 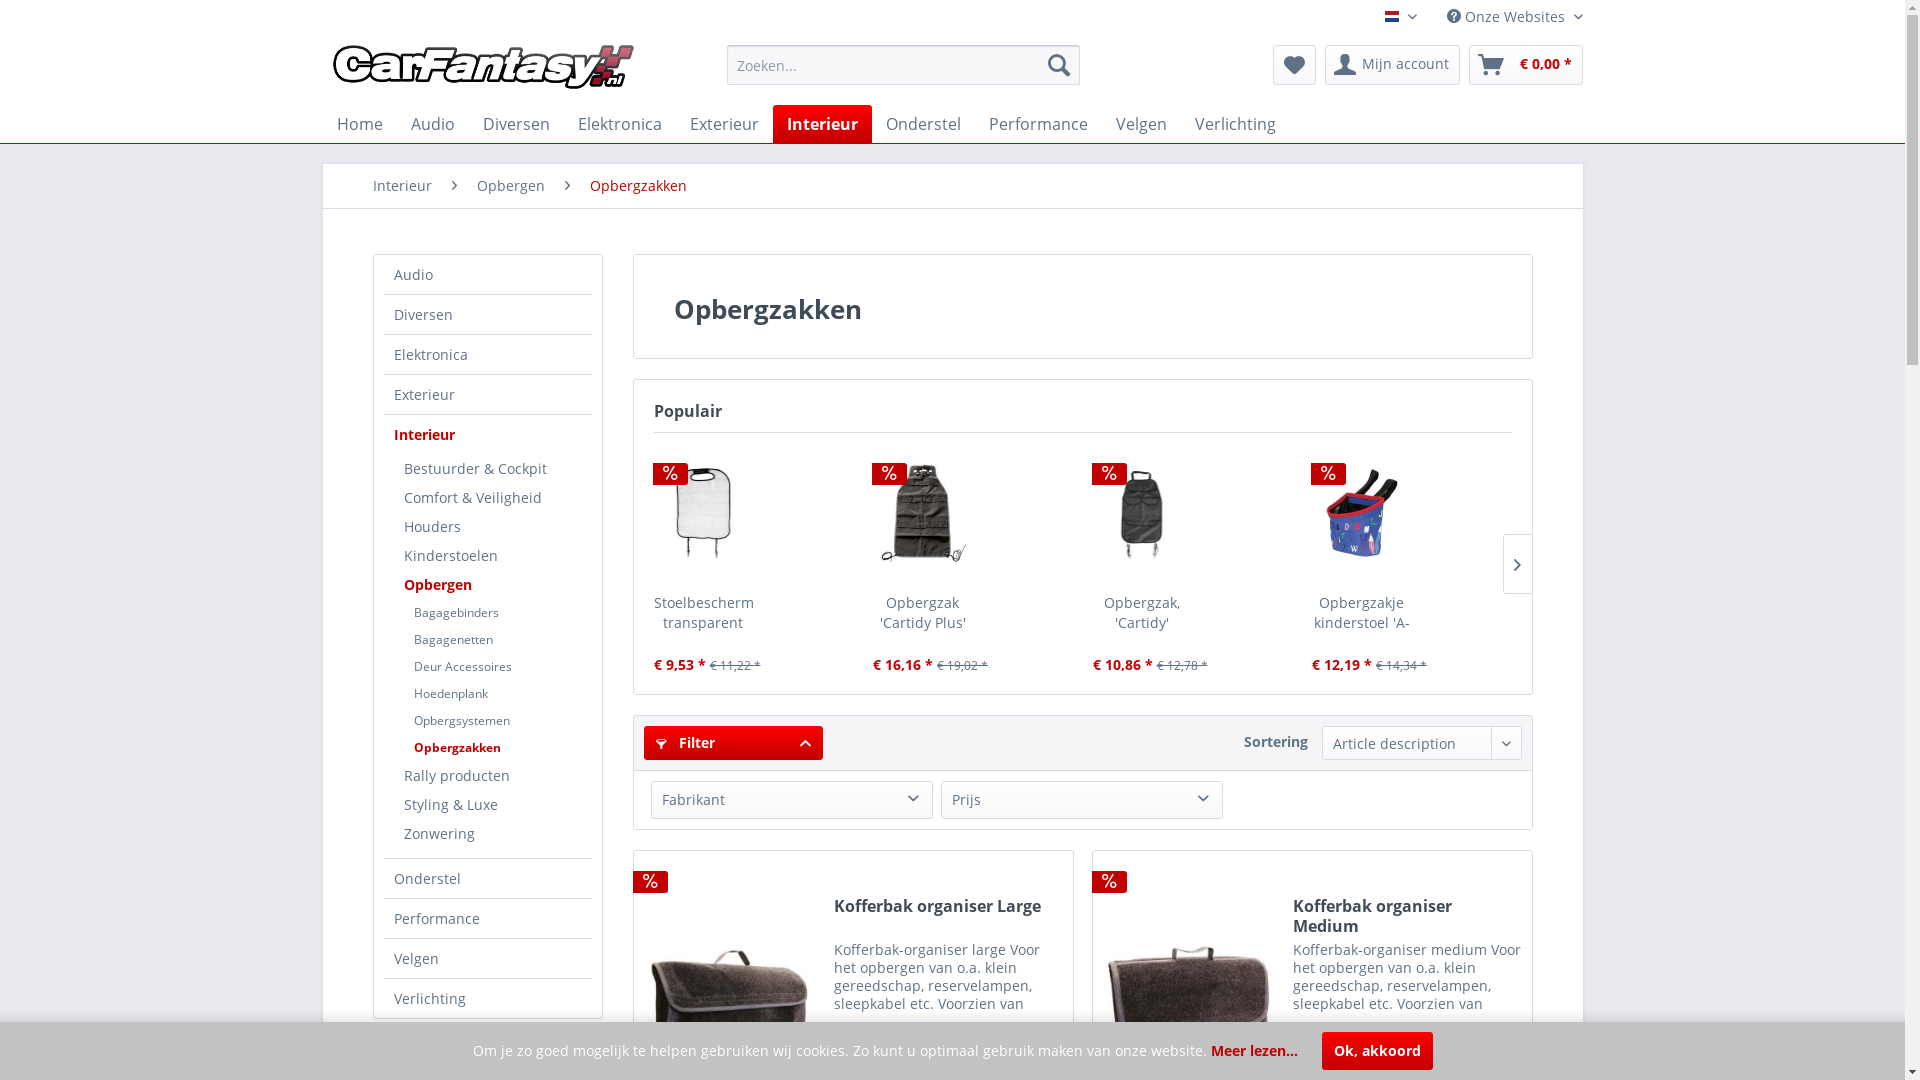 What do you see at coordinates (493, 776) in the screenshot?
I see `Rally producten` at bounding box center [493, 776].